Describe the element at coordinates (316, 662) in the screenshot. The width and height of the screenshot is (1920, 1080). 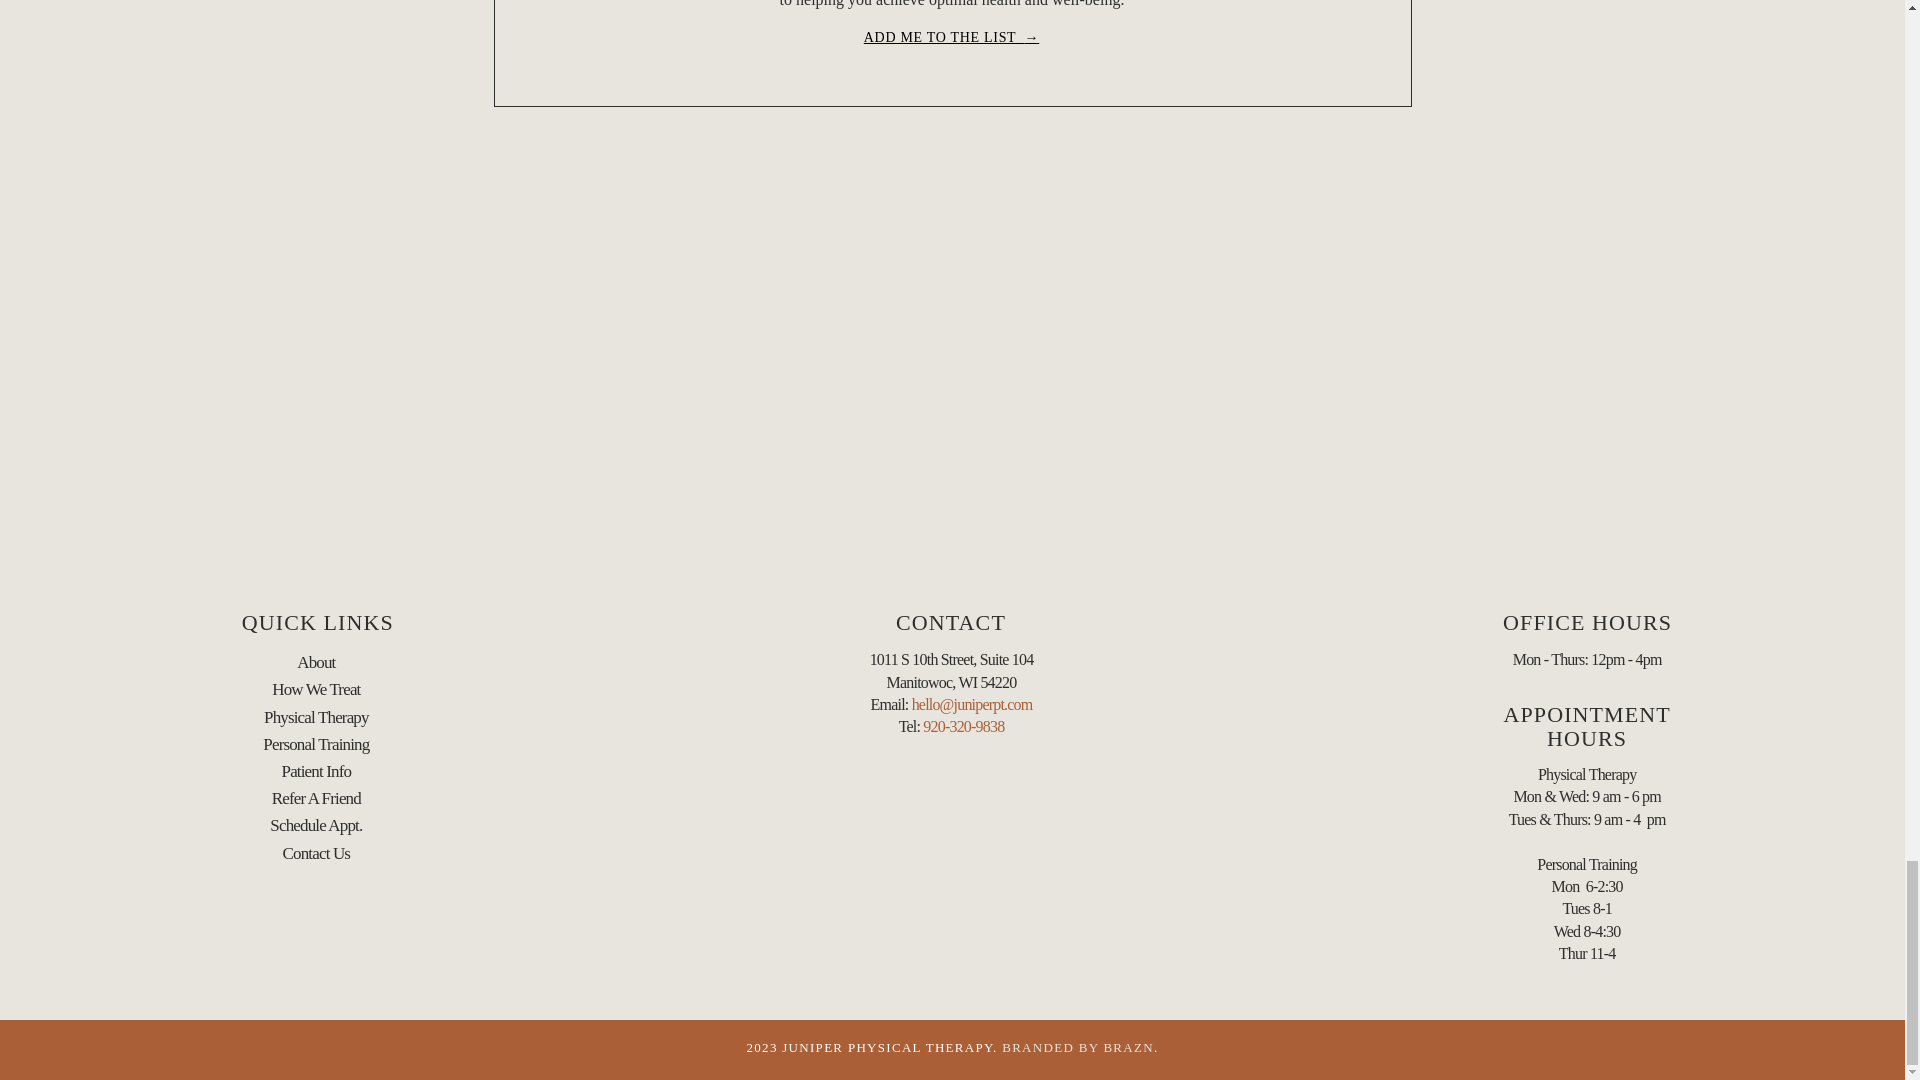
I see `About` at that location.